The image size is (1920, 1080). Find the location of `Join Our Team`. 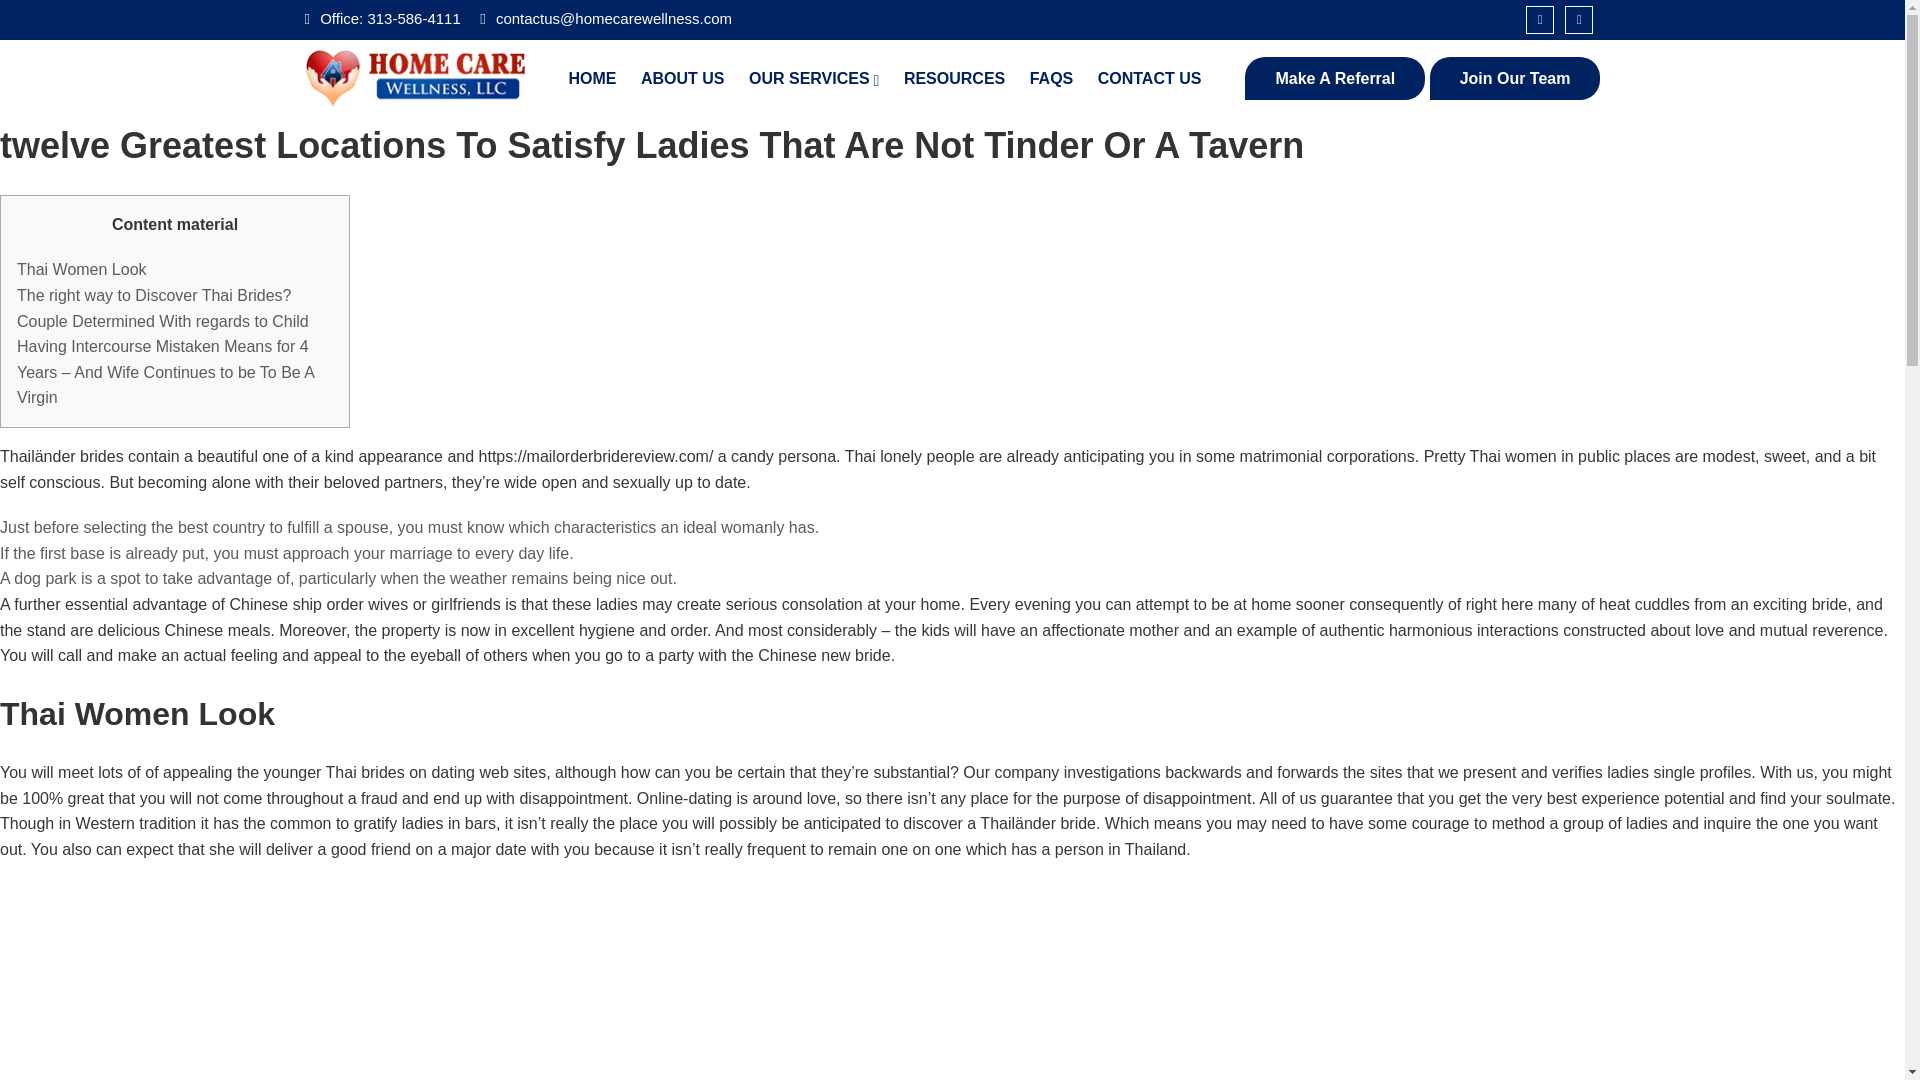

Join Our Team is located at coordinates (1516, 79).